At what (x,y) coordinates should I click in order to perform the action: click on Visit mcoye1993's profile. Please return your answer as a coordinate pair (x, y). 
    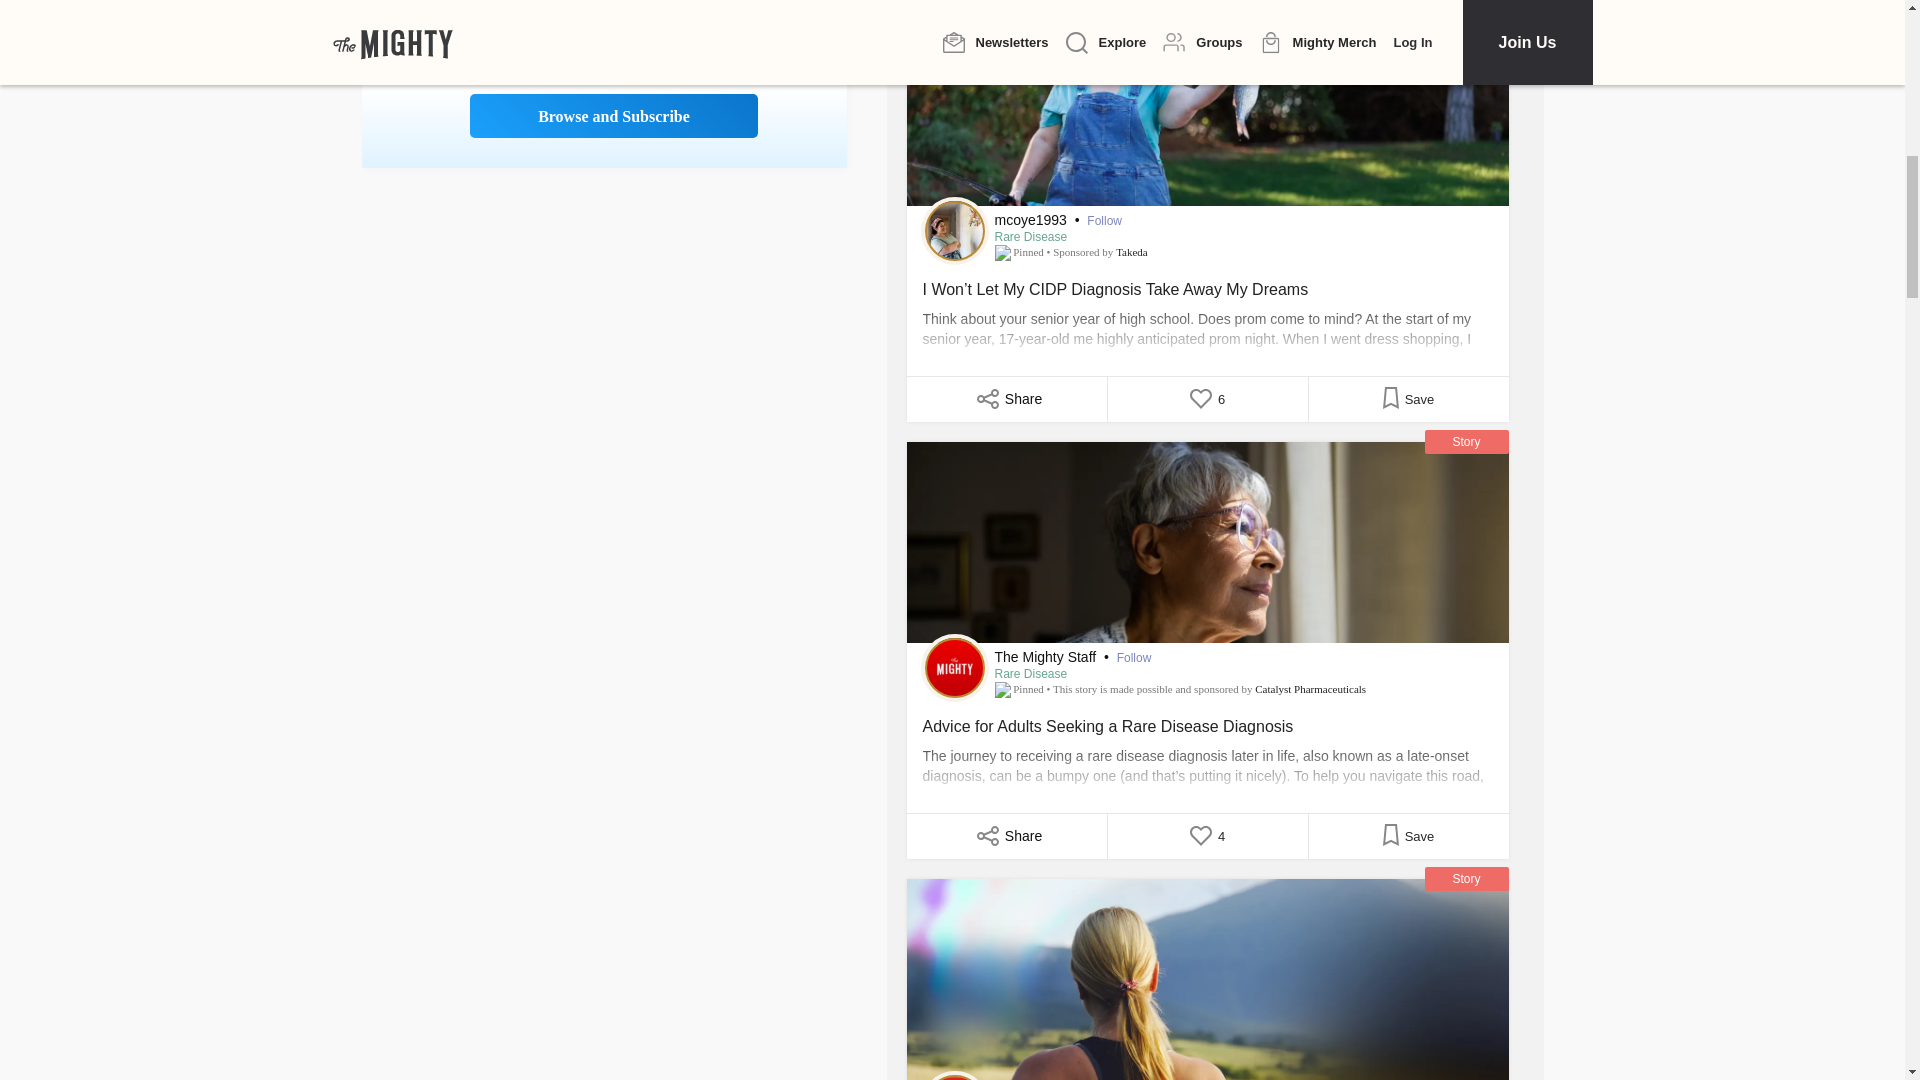
    Looking at the image, I should click on (953, 230).